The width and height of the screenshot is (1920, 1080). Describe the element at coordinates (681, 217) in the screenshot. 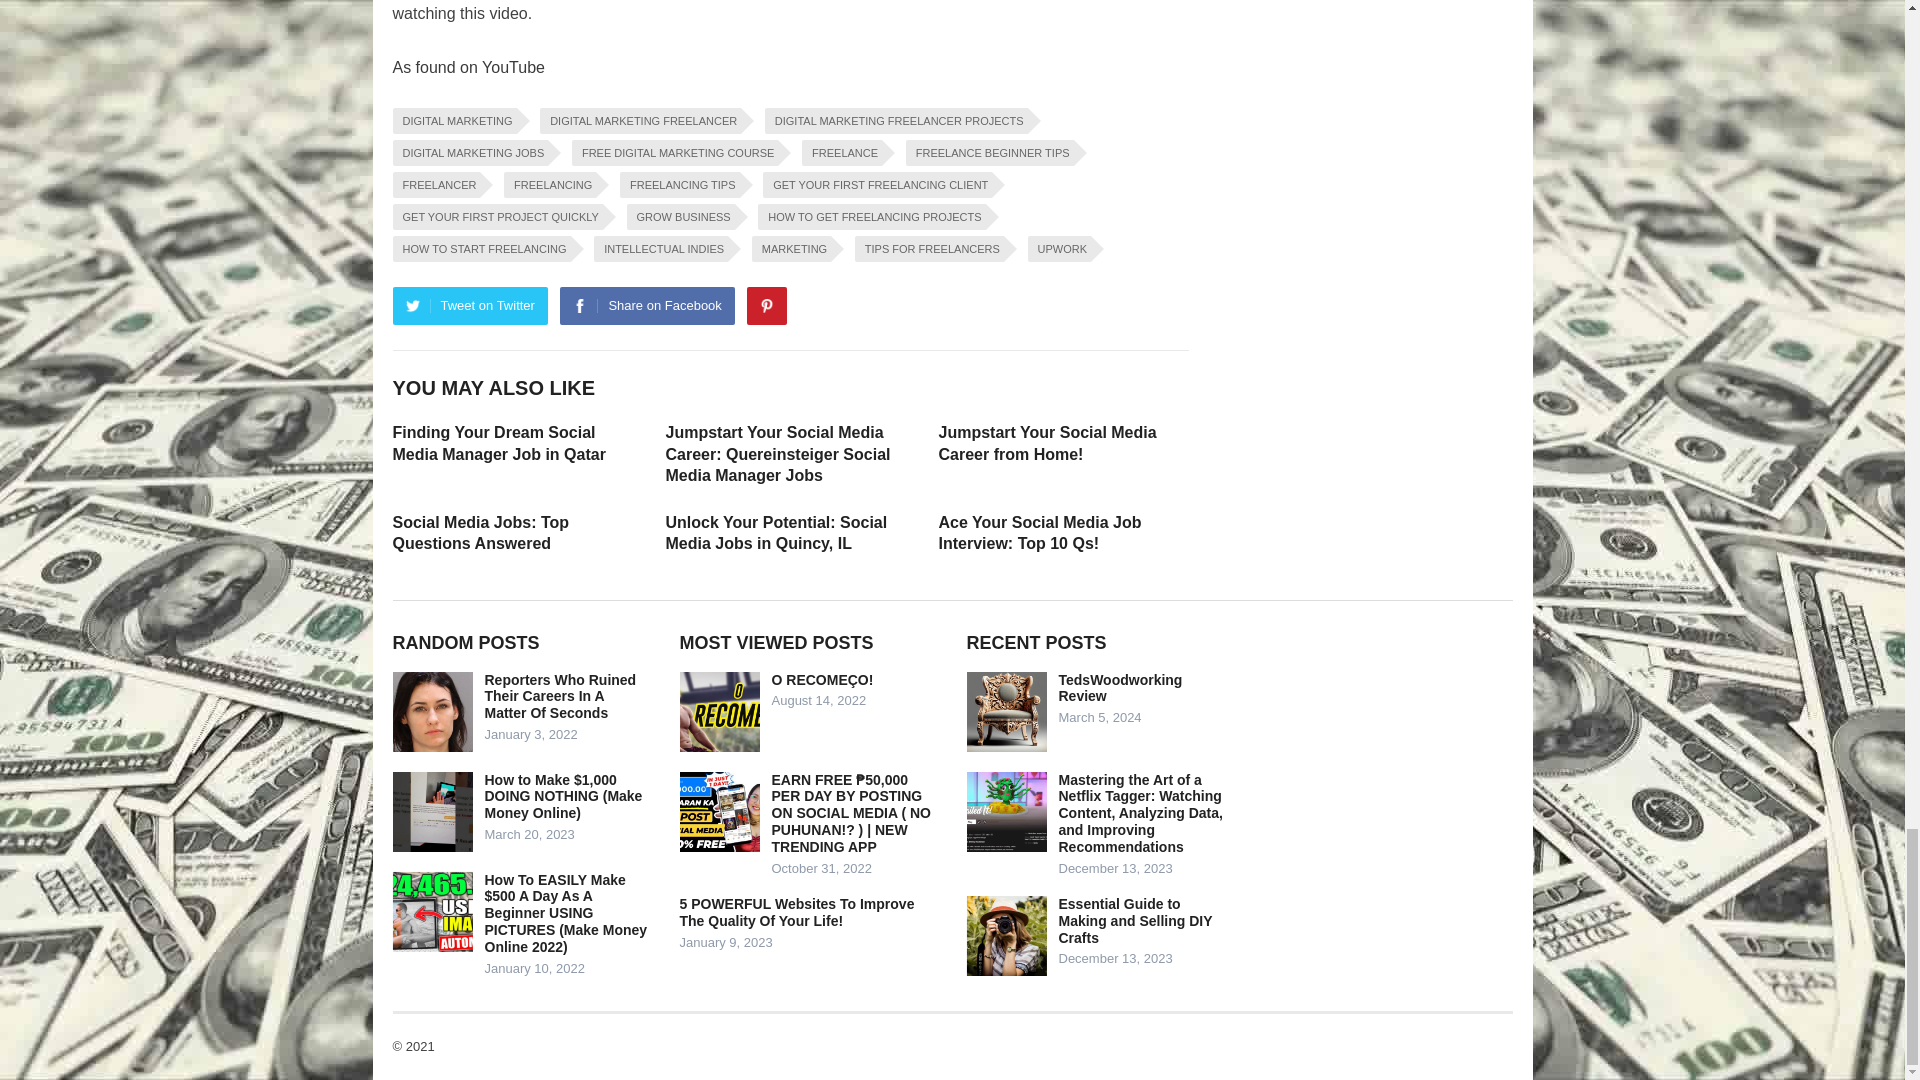

I see `GROW BUSINESS` at that location.